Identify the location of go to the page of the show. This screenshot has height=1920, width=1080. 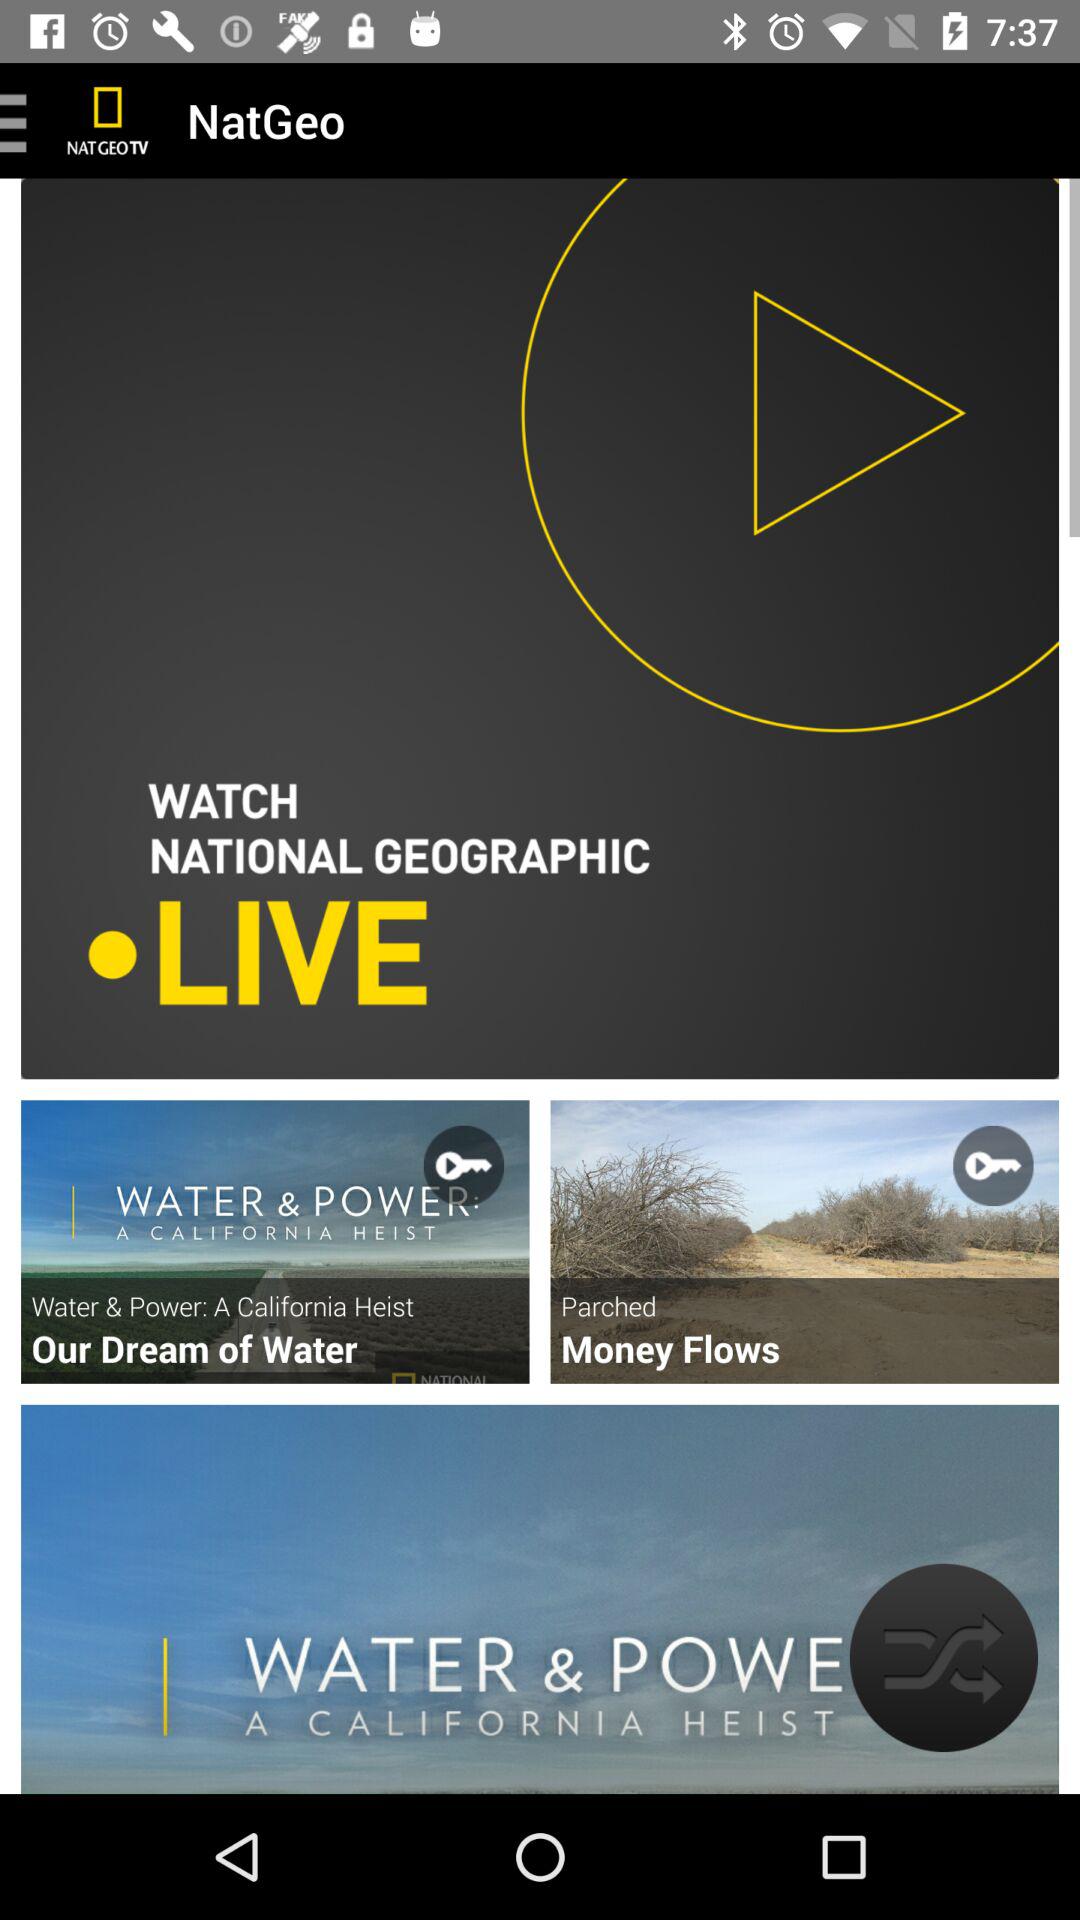
(804, 1242).